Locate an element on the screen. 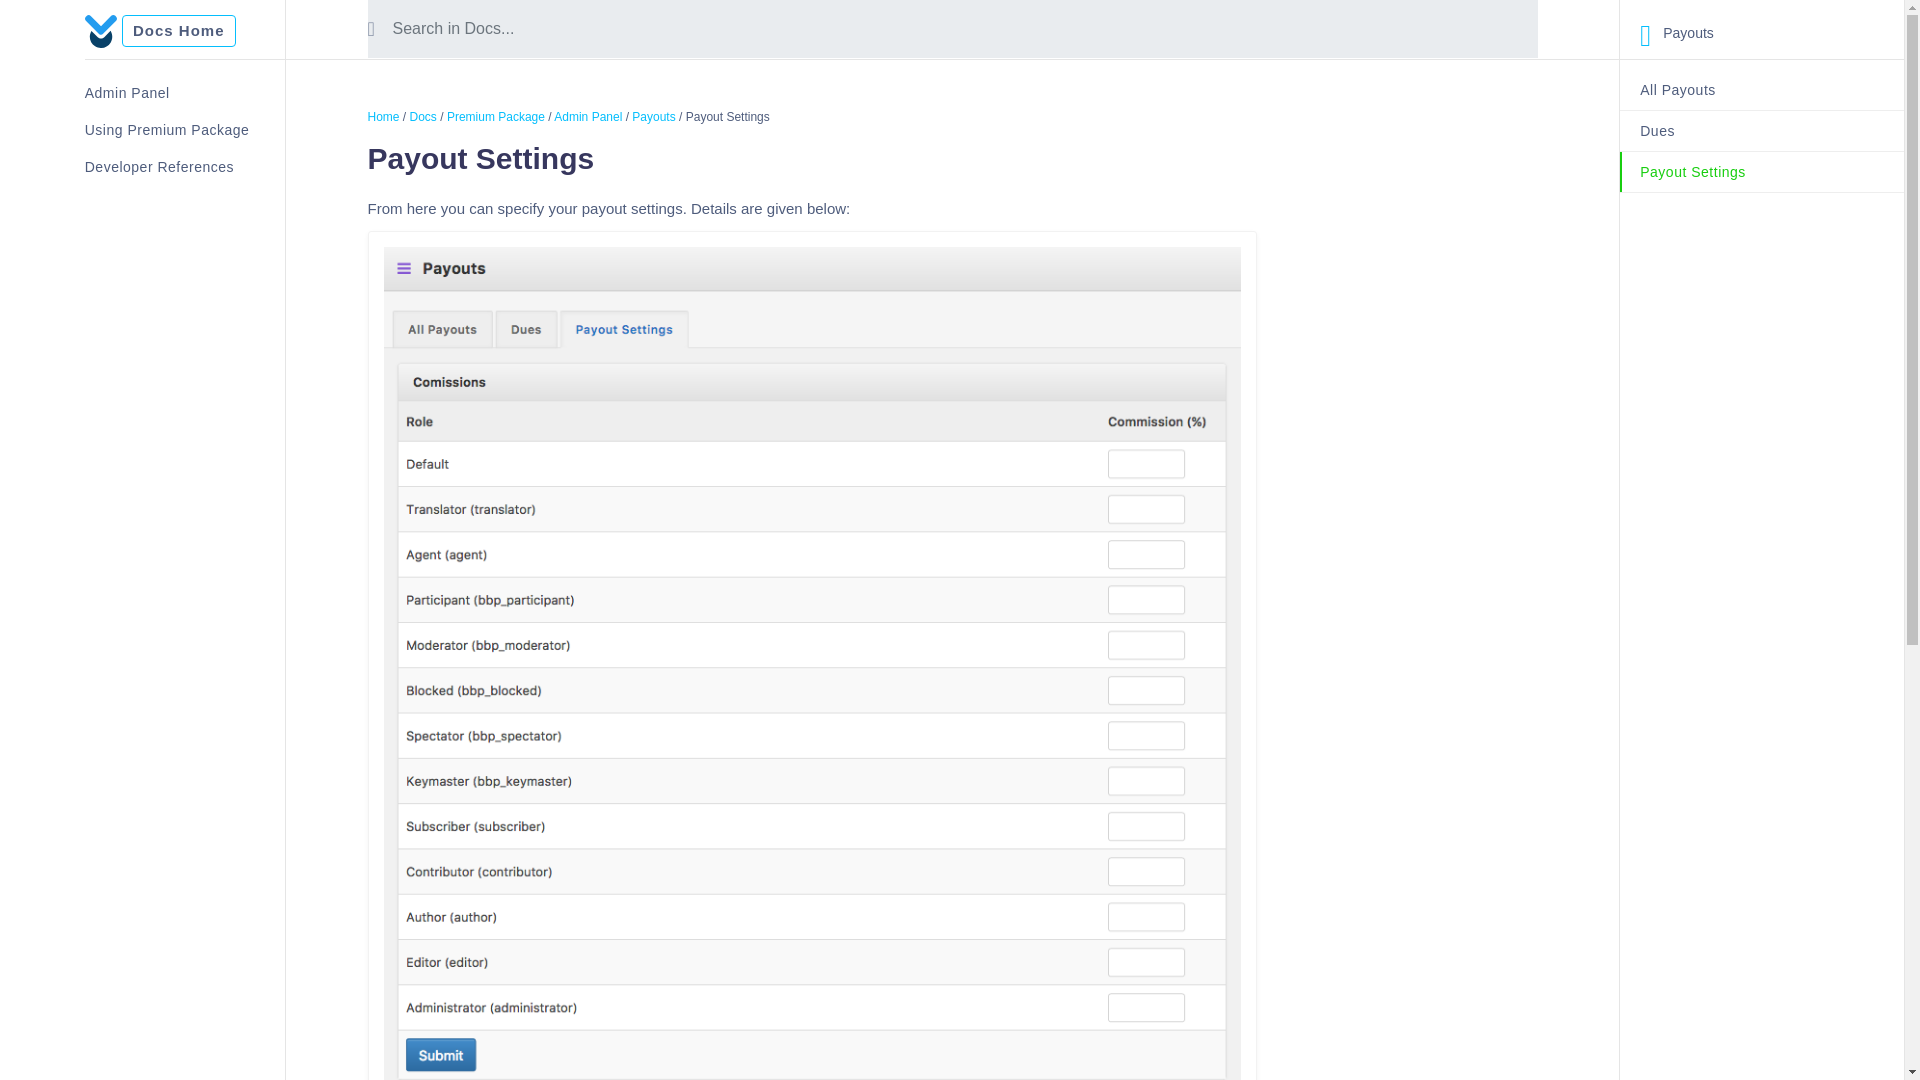 The width and height of the screenshot is (1920, 1080). Docs is located at coordinates (424, 117).